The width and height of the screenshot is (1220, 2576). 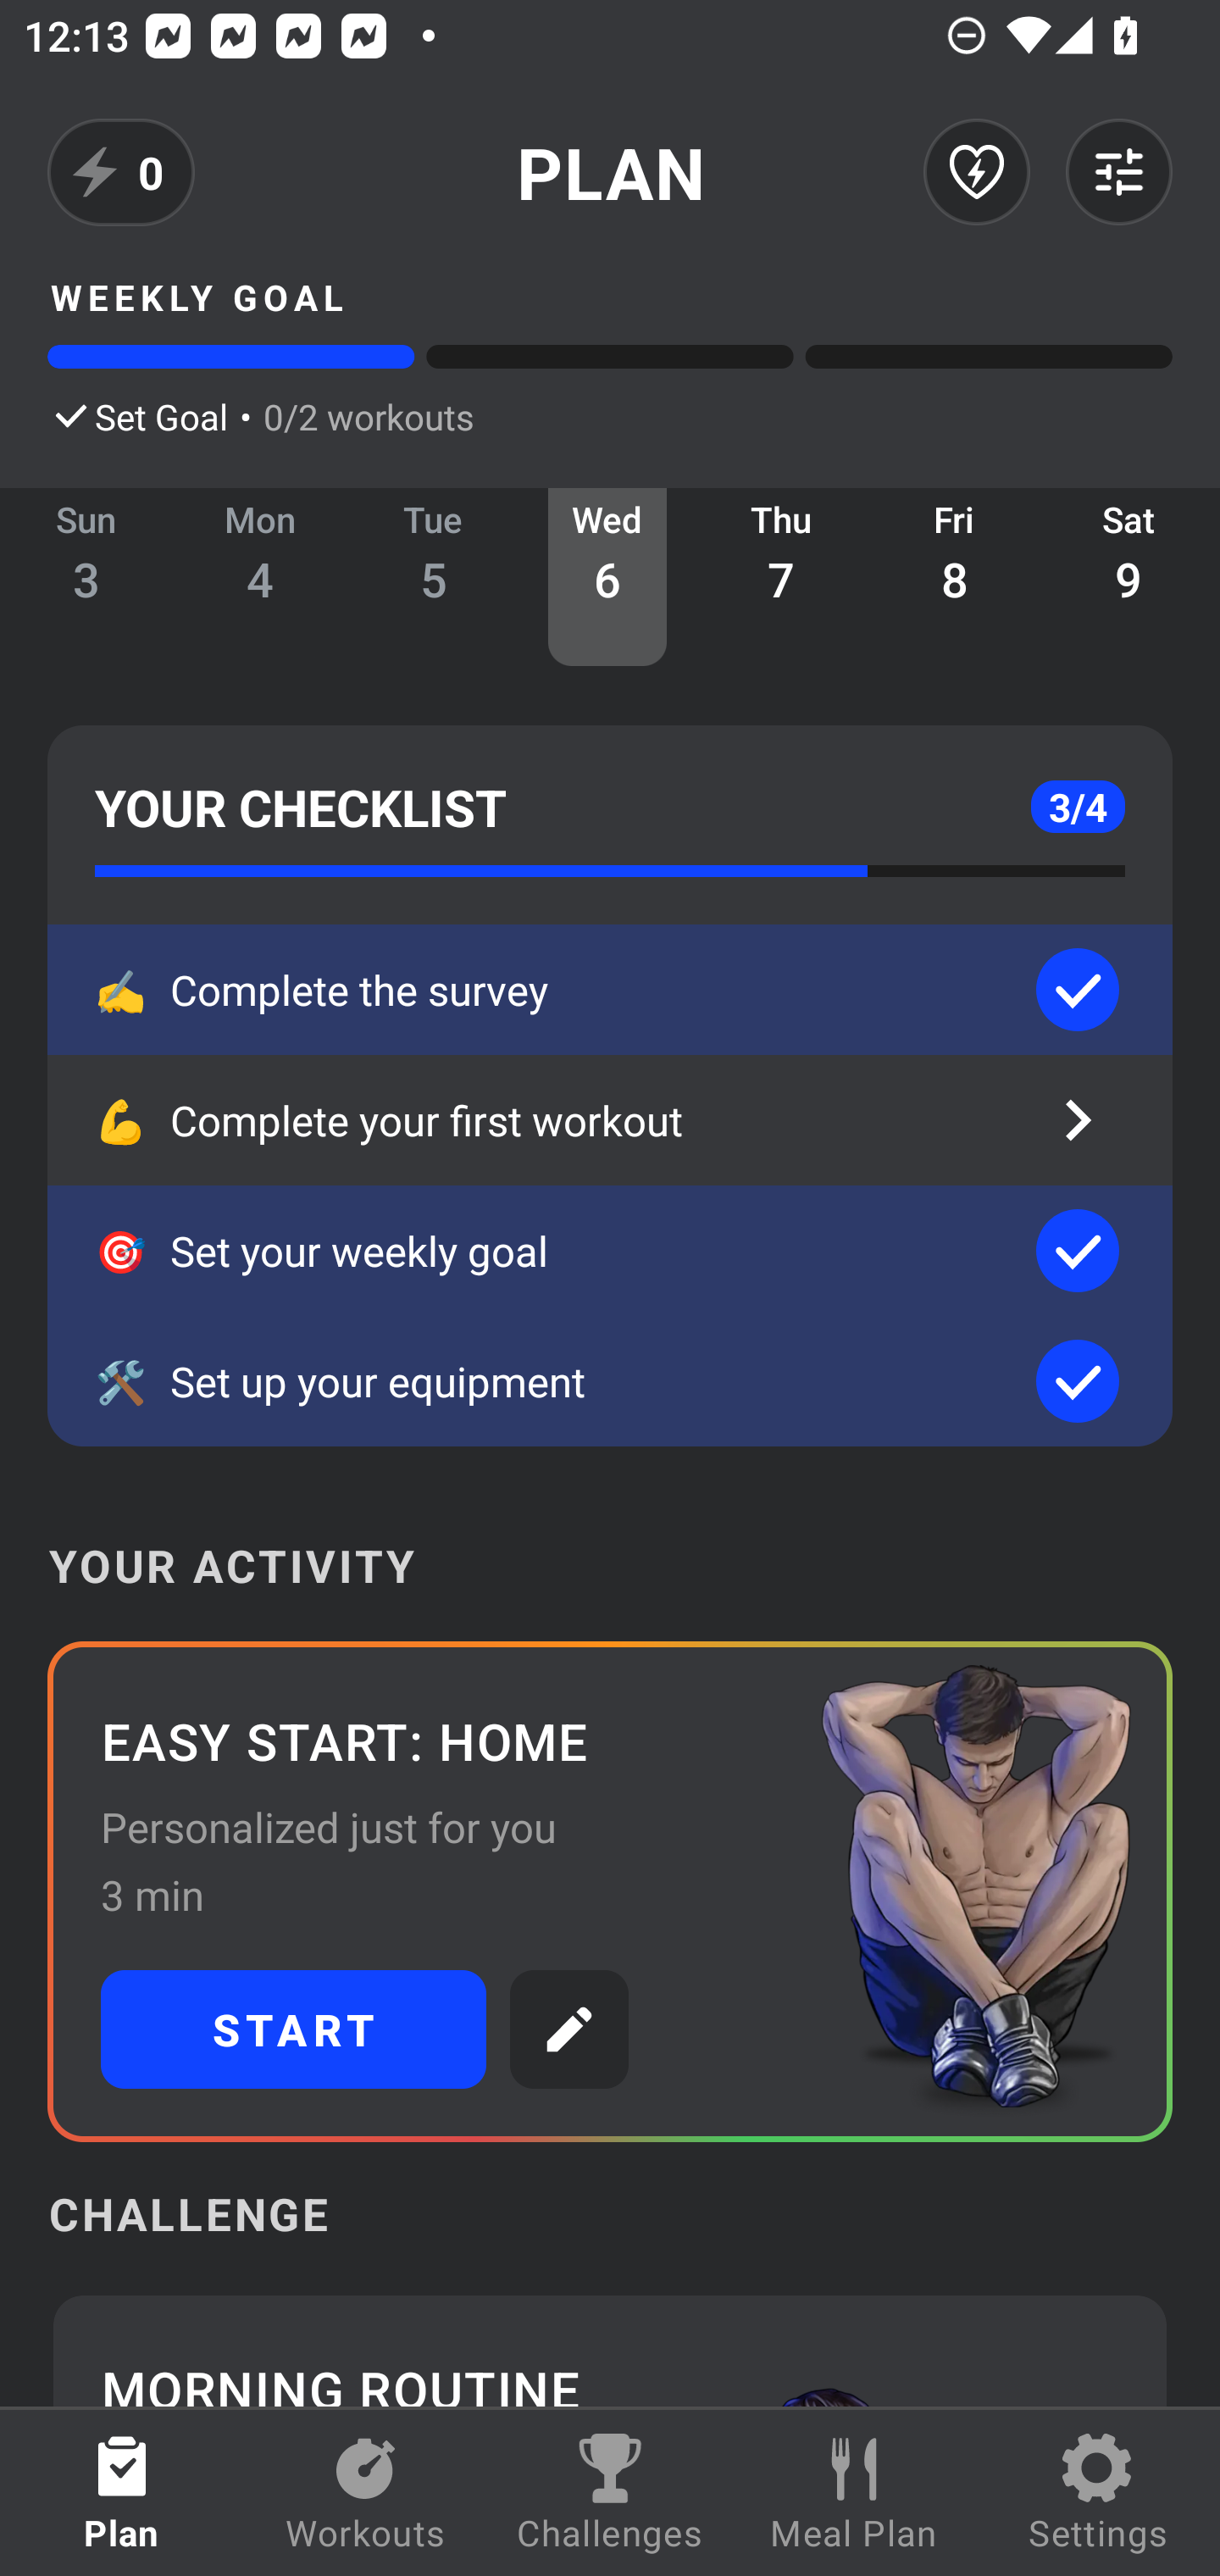 I want to click on  Challenges , so click(x=610, y=2493).